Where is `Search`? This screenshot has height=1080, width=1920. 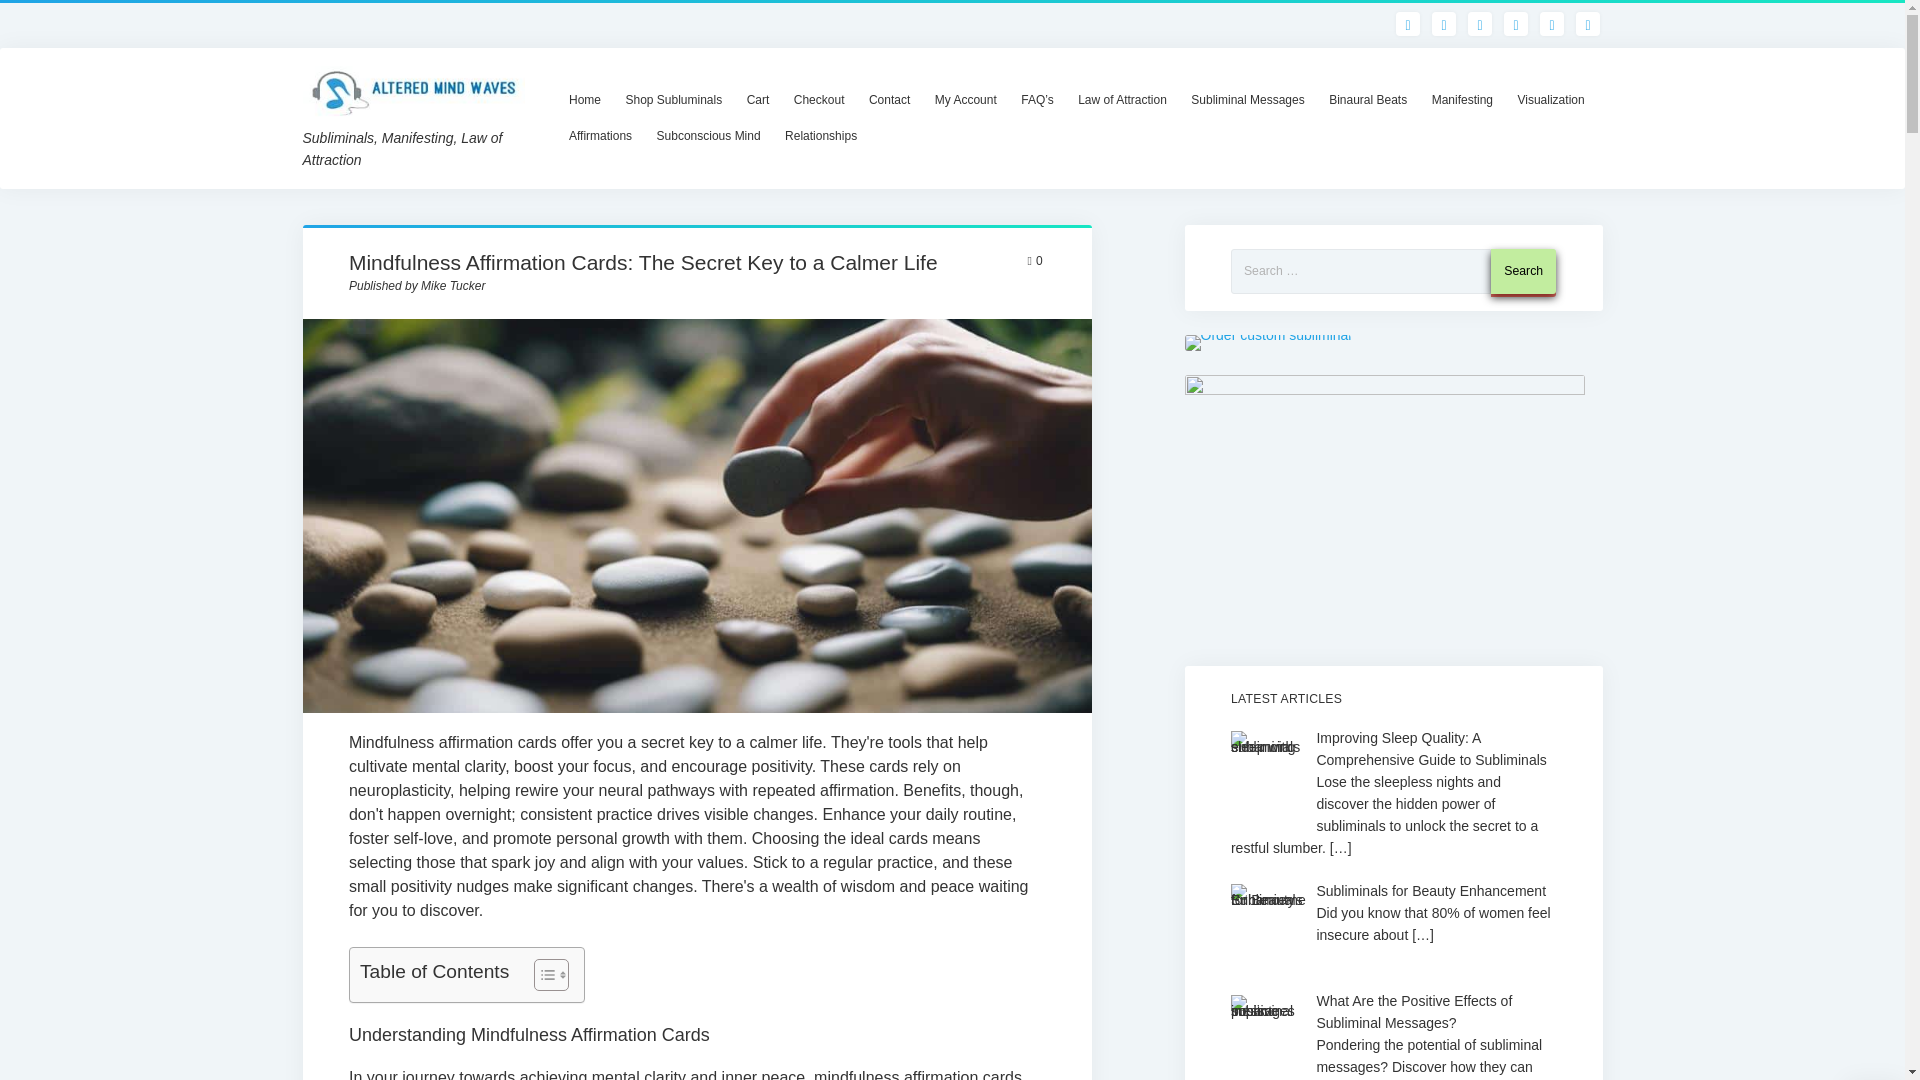 Search is located at coordinates (1523, 271).